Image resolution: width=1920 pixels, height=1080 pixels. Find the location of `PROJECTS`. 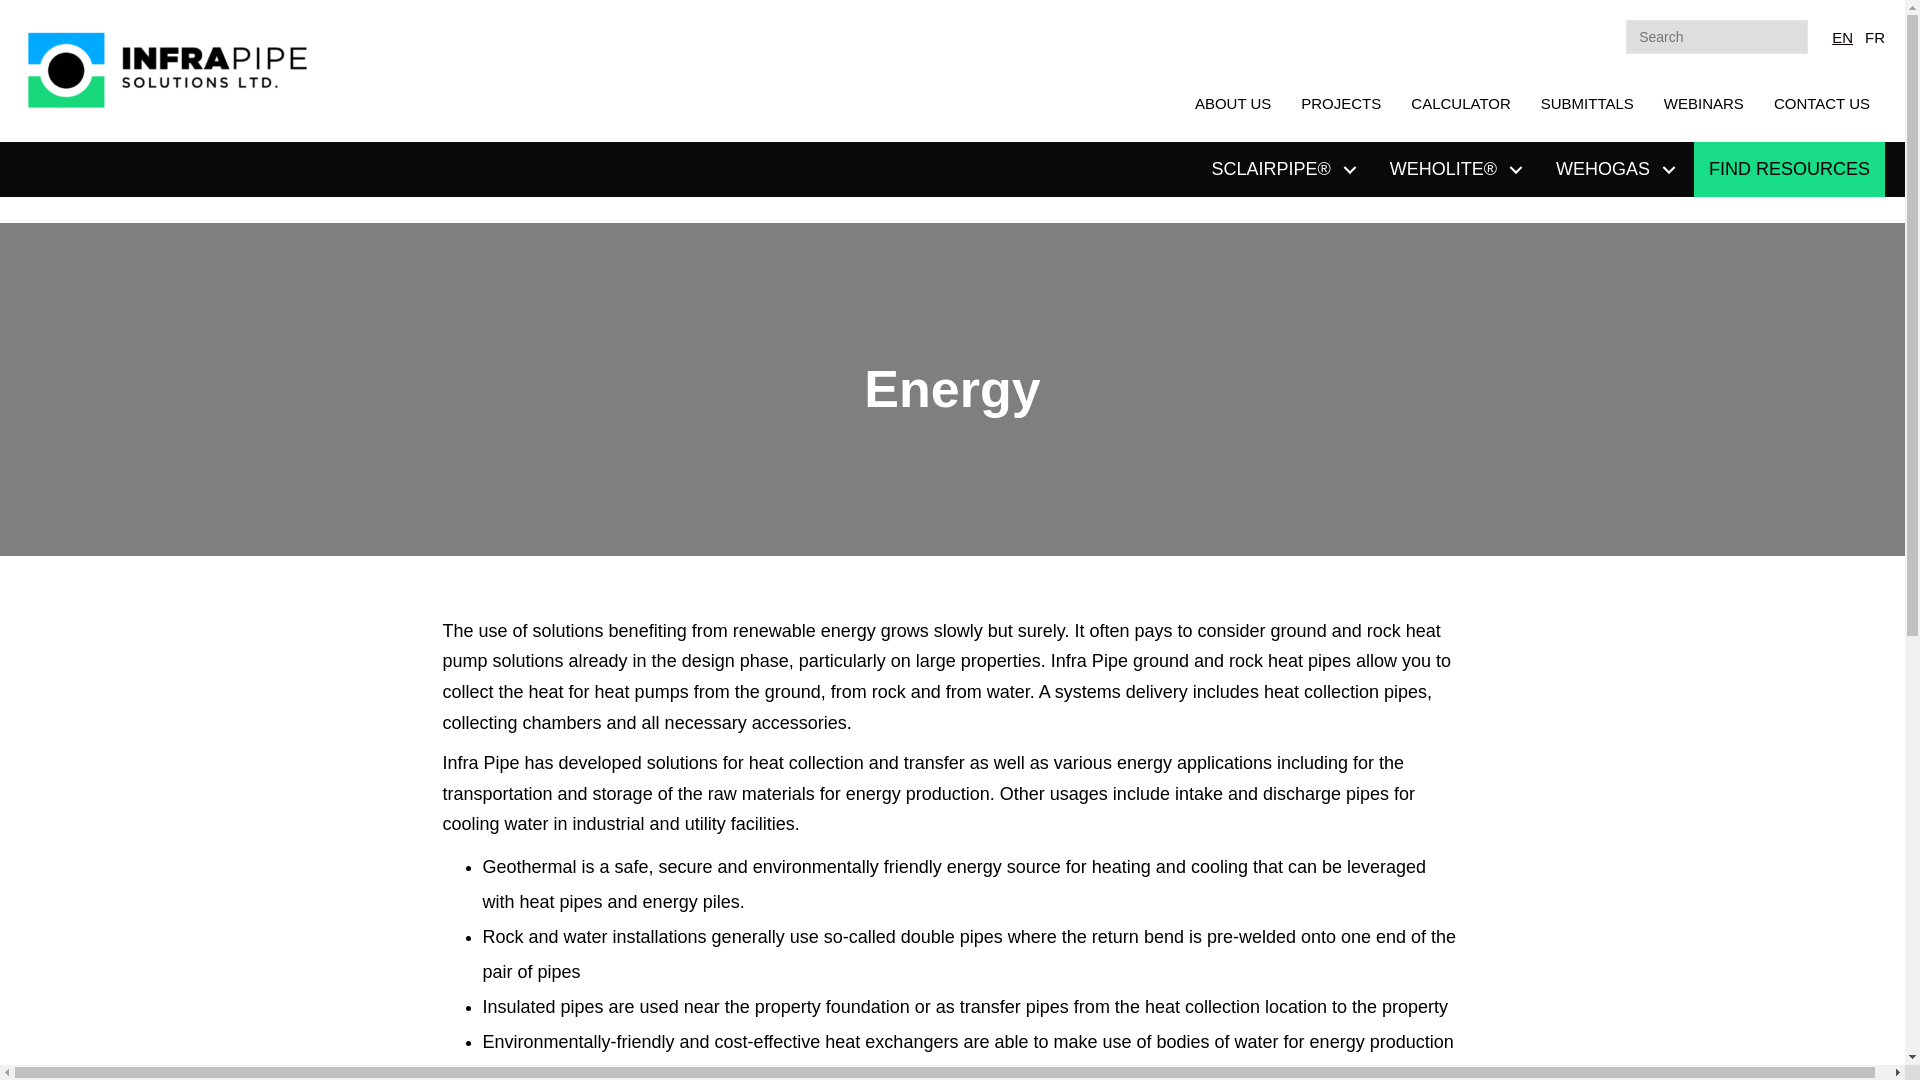

PROJECTS is located at coordinates (1340, 104).